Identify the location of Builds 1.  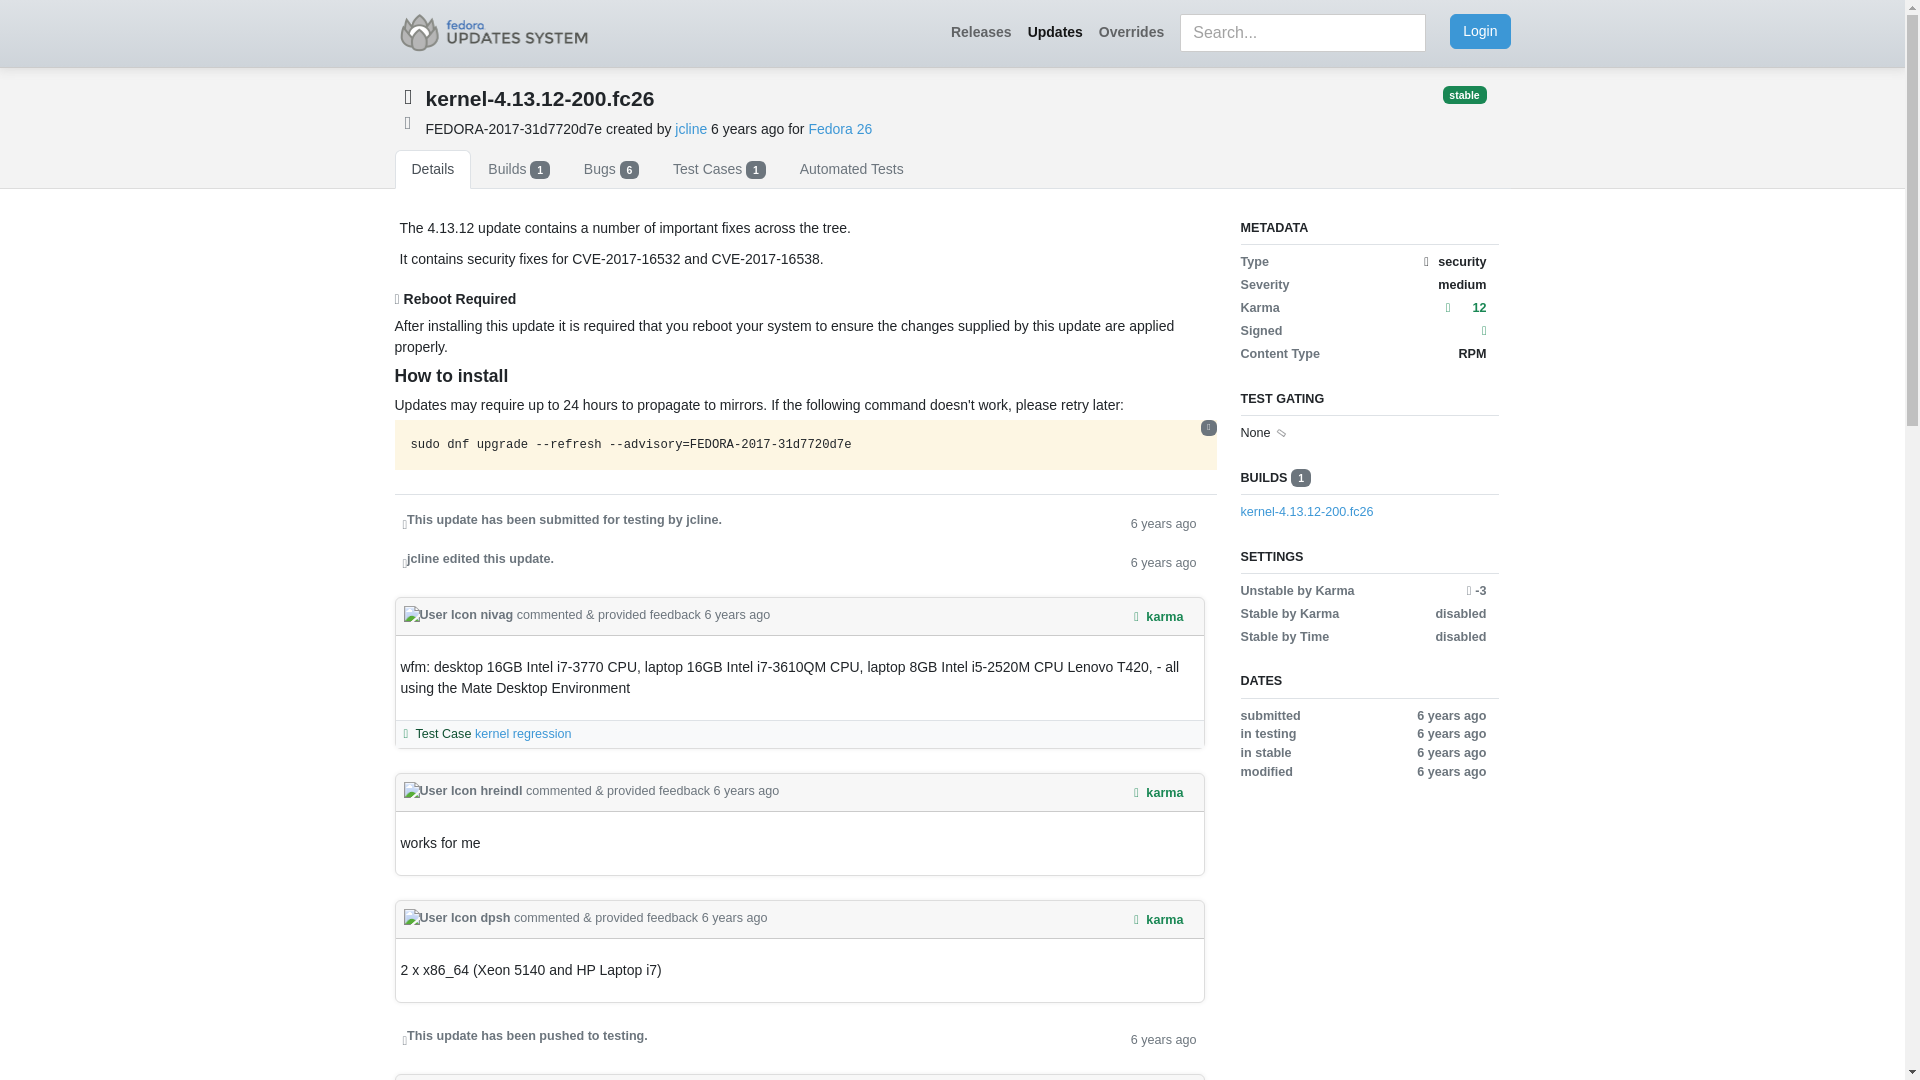
(518, 170).